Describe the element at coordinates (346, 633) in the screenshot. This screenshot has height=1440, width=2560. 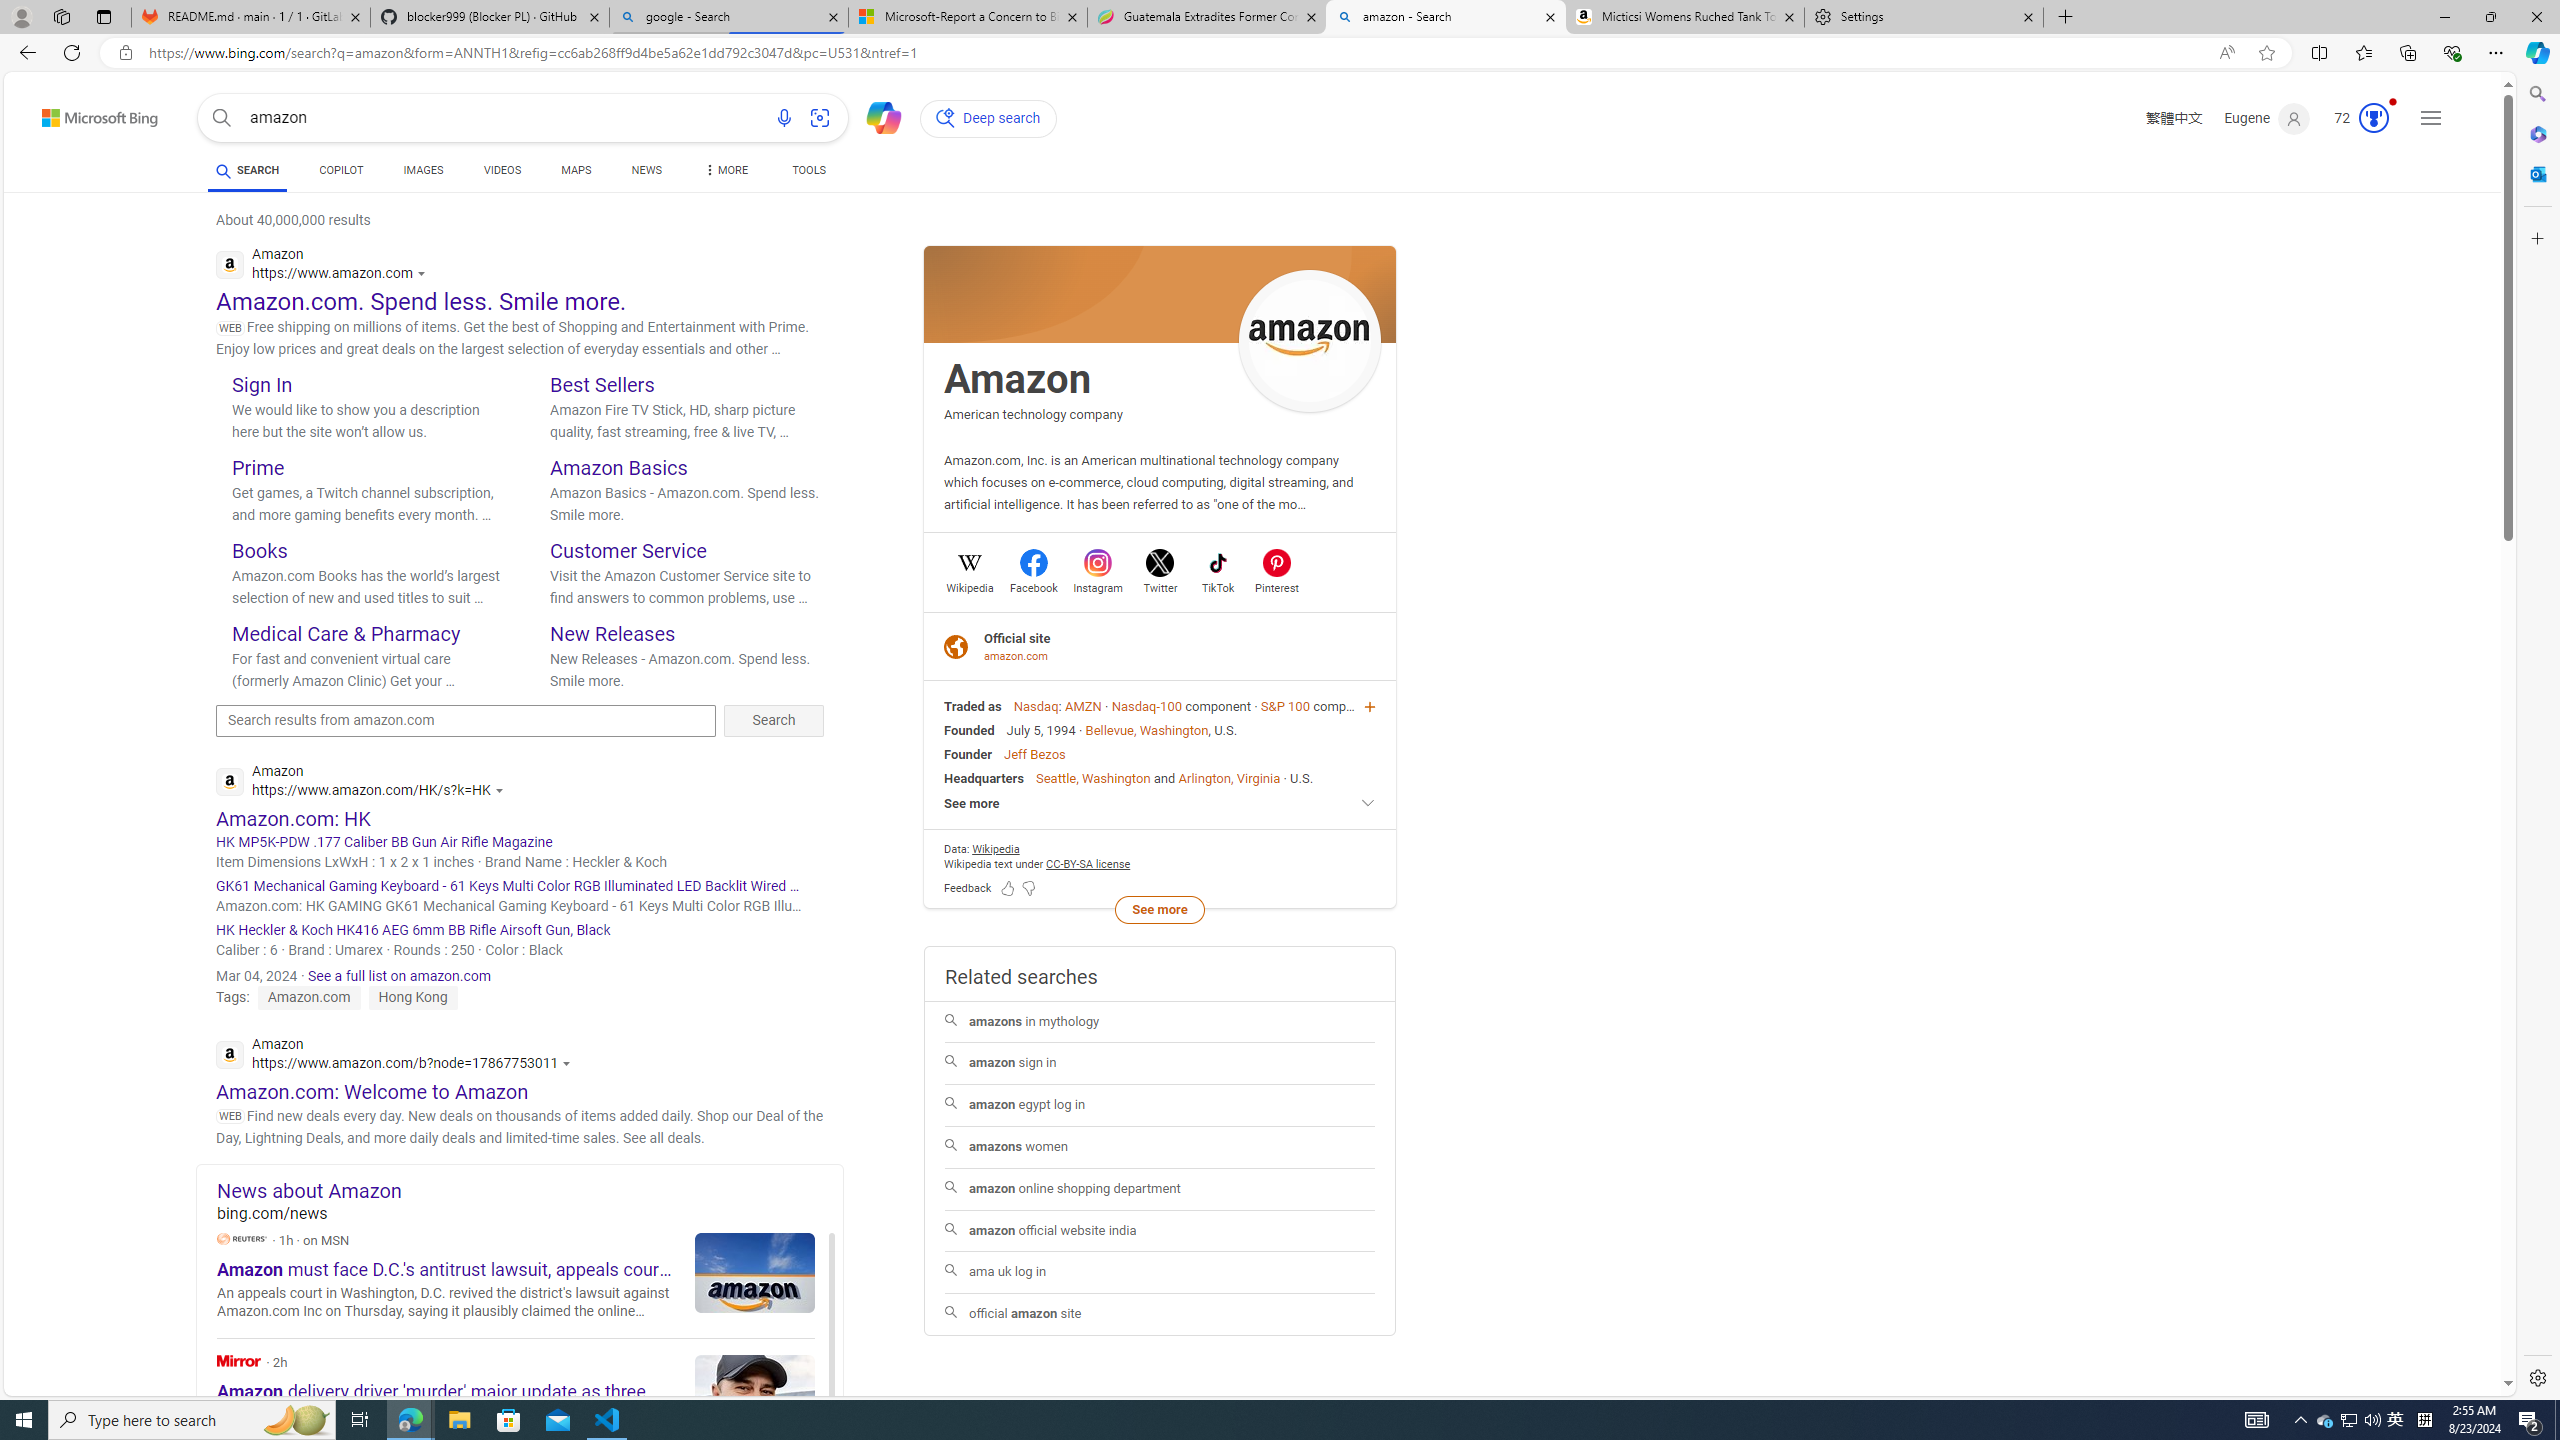
I see `Medical Care & Pharmacy` at that location.